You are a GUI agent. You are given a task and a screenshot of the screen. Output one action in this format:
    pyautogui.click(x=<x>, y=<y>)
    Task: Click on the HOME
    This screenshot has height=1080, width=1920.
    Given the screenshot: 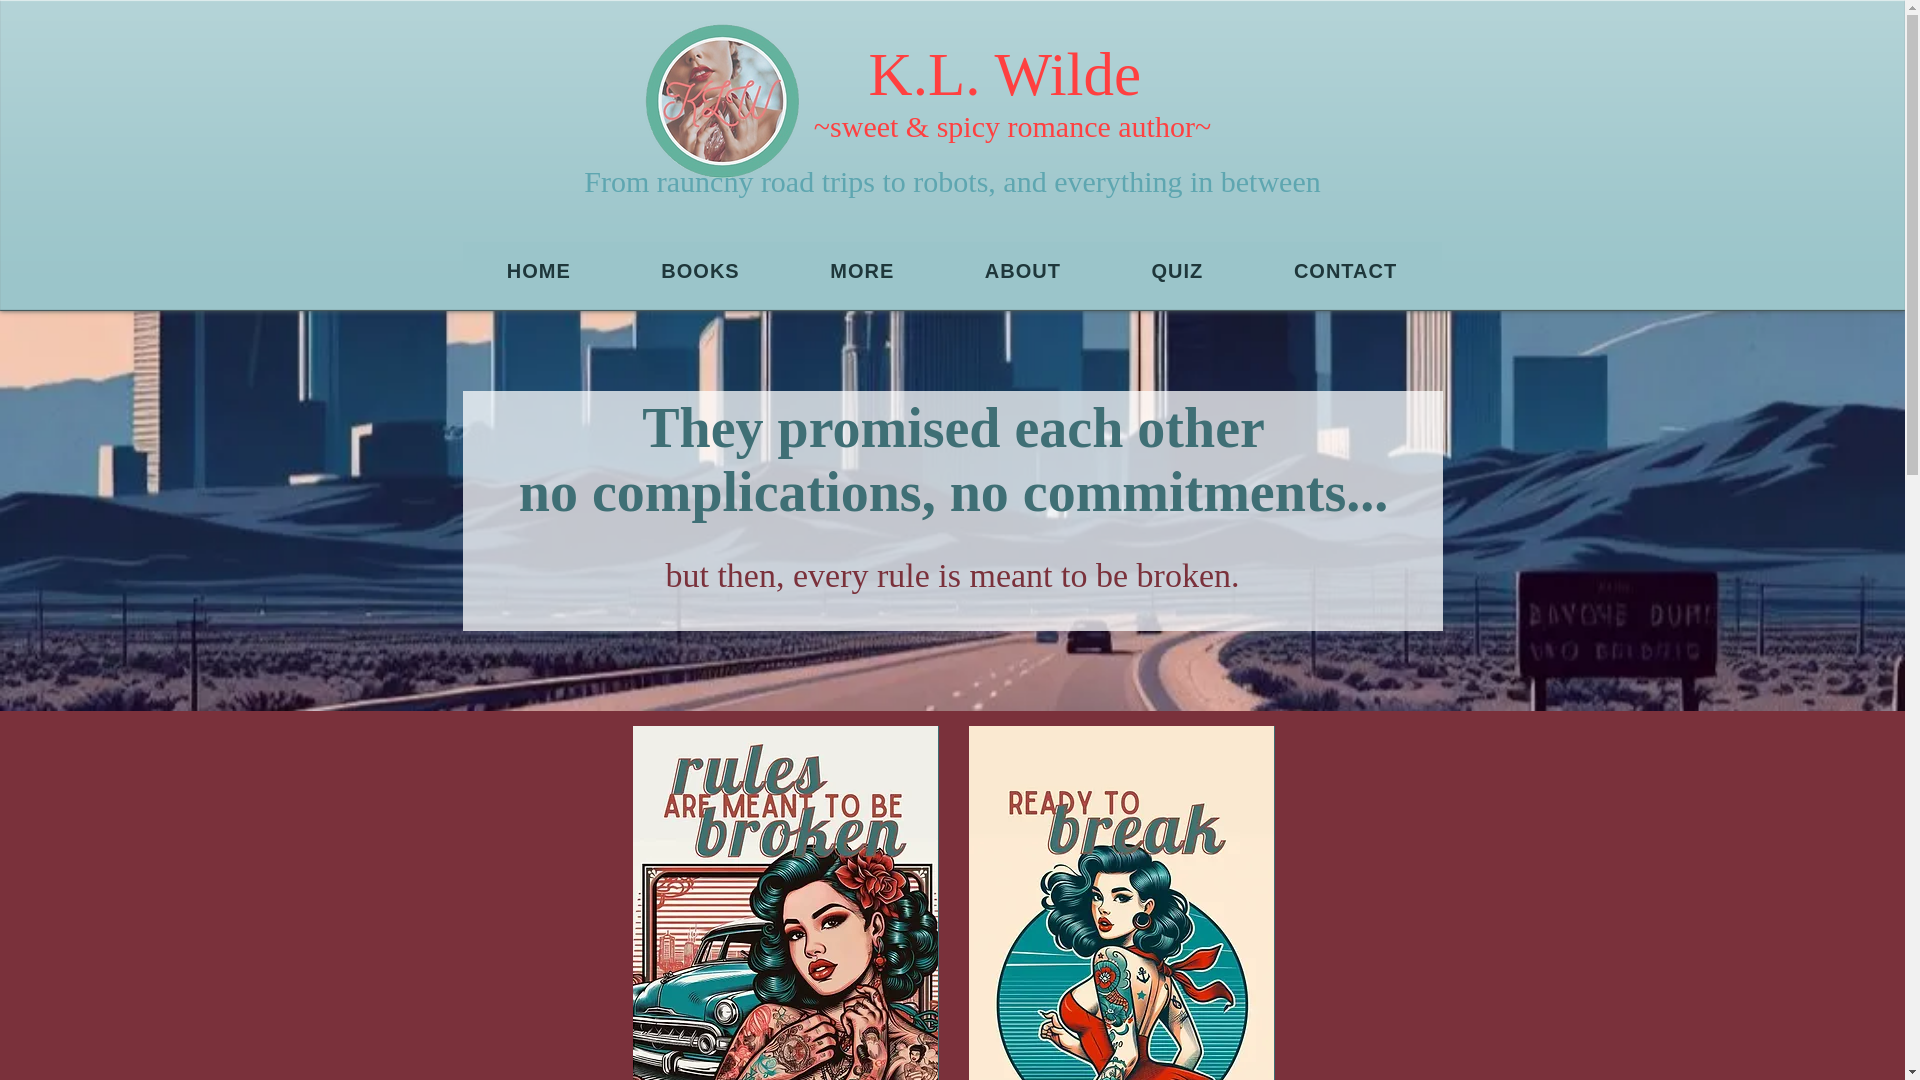 What is the action you would take?
    pyautogui.click(x=952, y=271)
    